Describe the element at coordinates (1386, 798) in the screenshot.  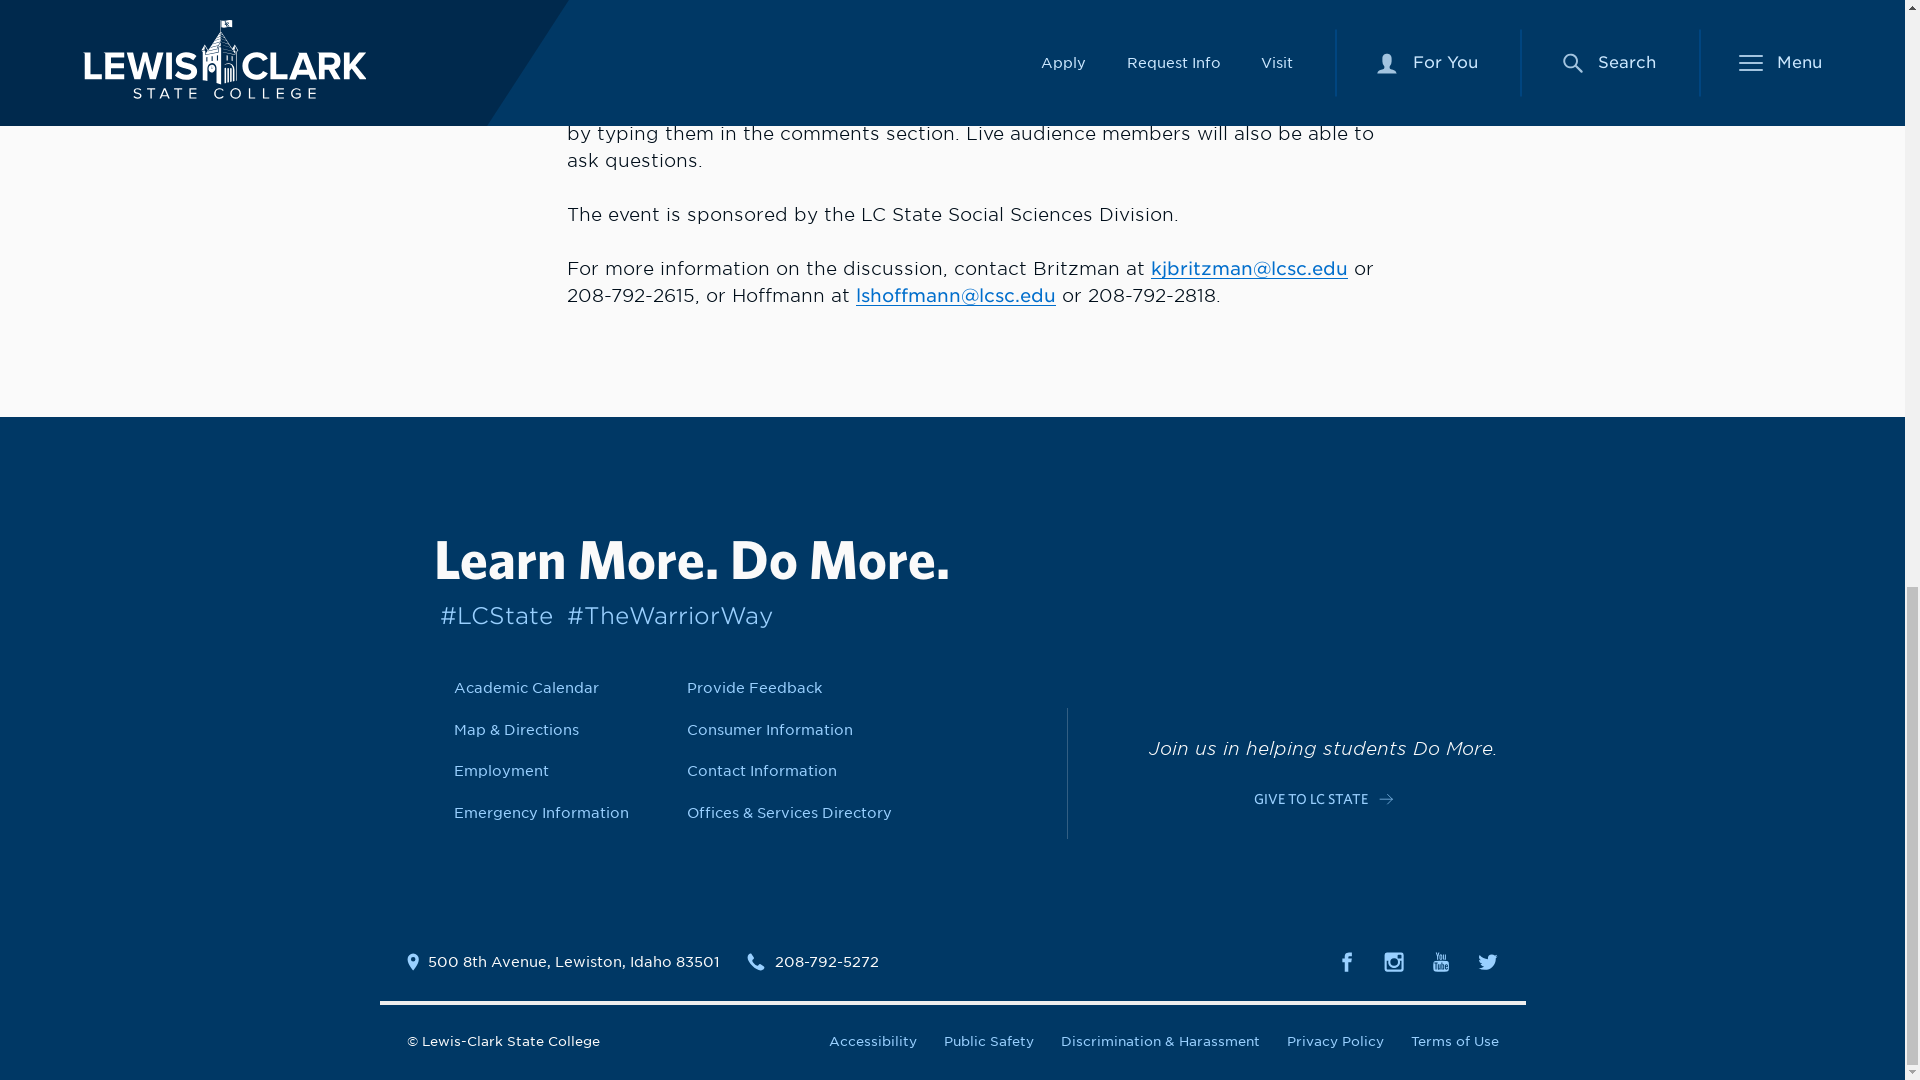
I see `ARROW-RIGHT--LINE` at that location.